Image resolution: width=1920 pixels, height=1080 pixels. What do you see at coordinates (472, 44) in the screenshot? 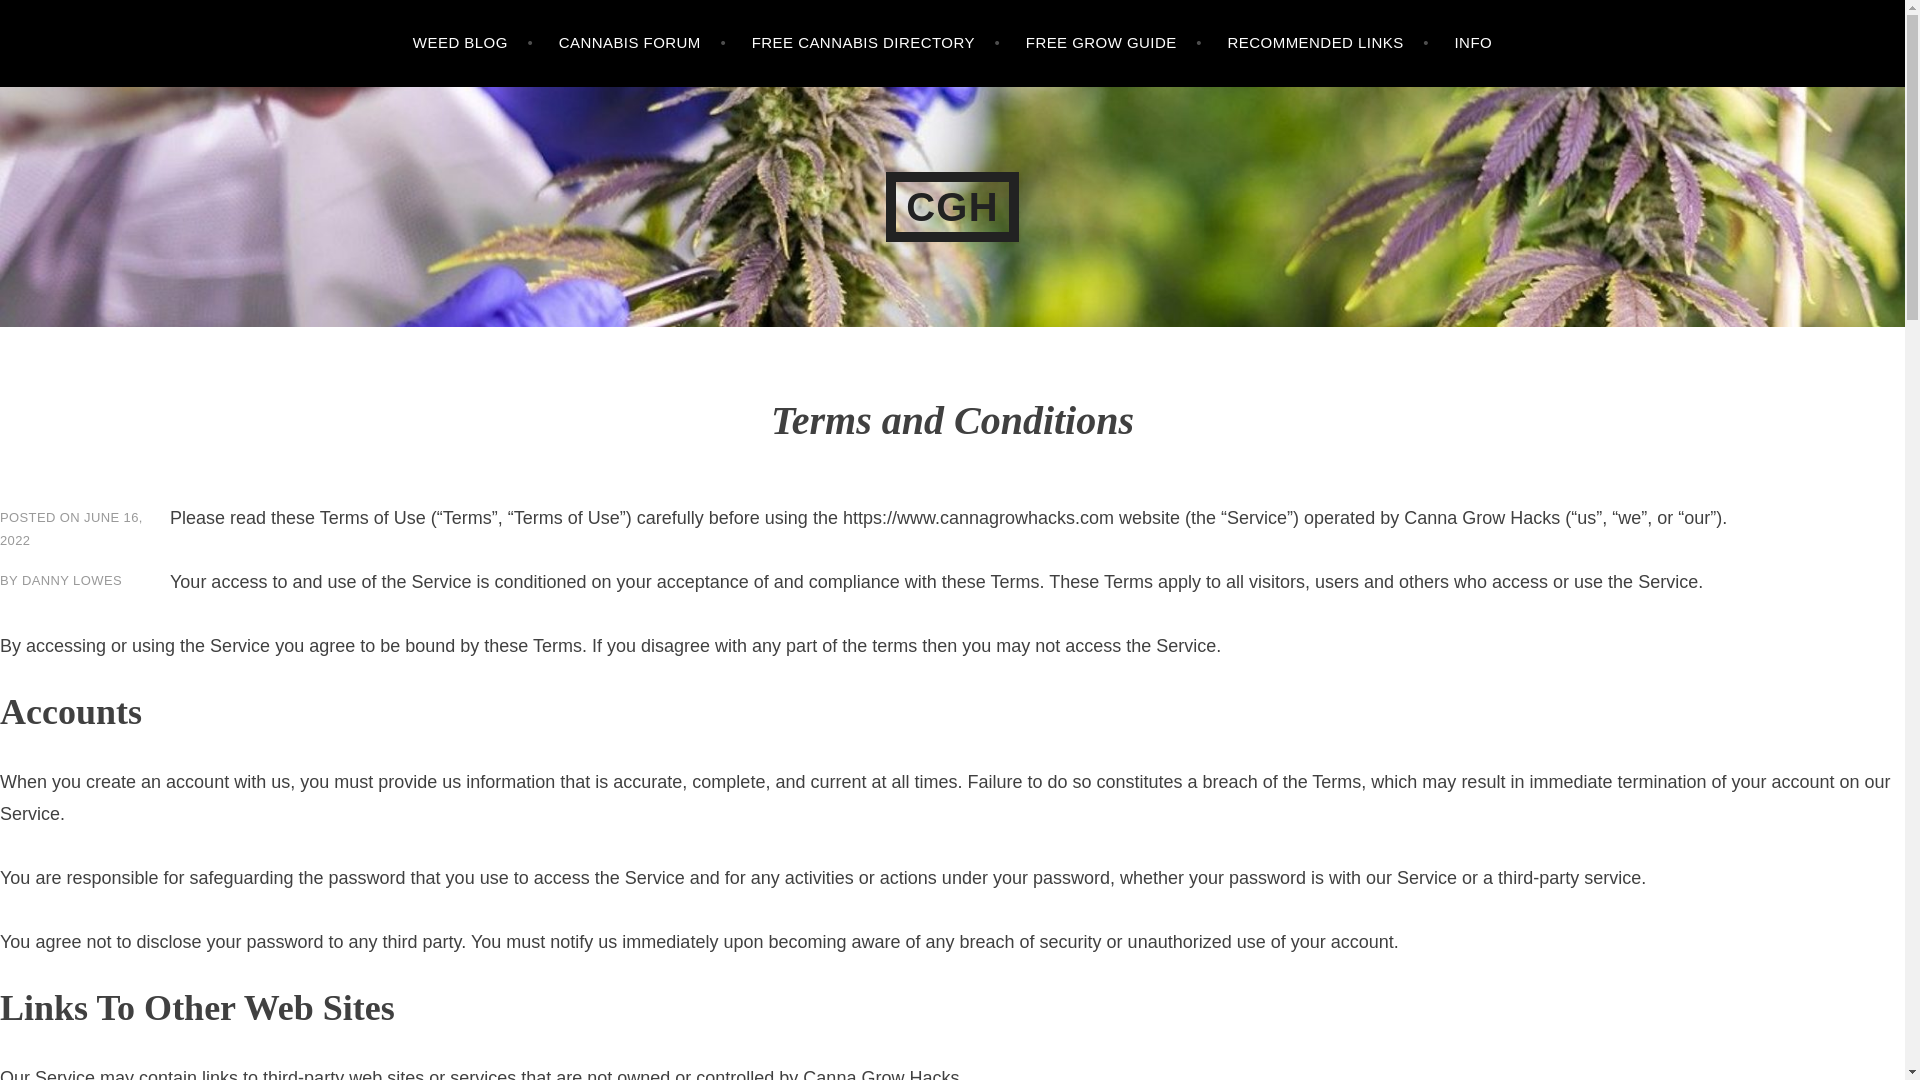
I see `WEED BLOG` at bounding box center [472, 44].